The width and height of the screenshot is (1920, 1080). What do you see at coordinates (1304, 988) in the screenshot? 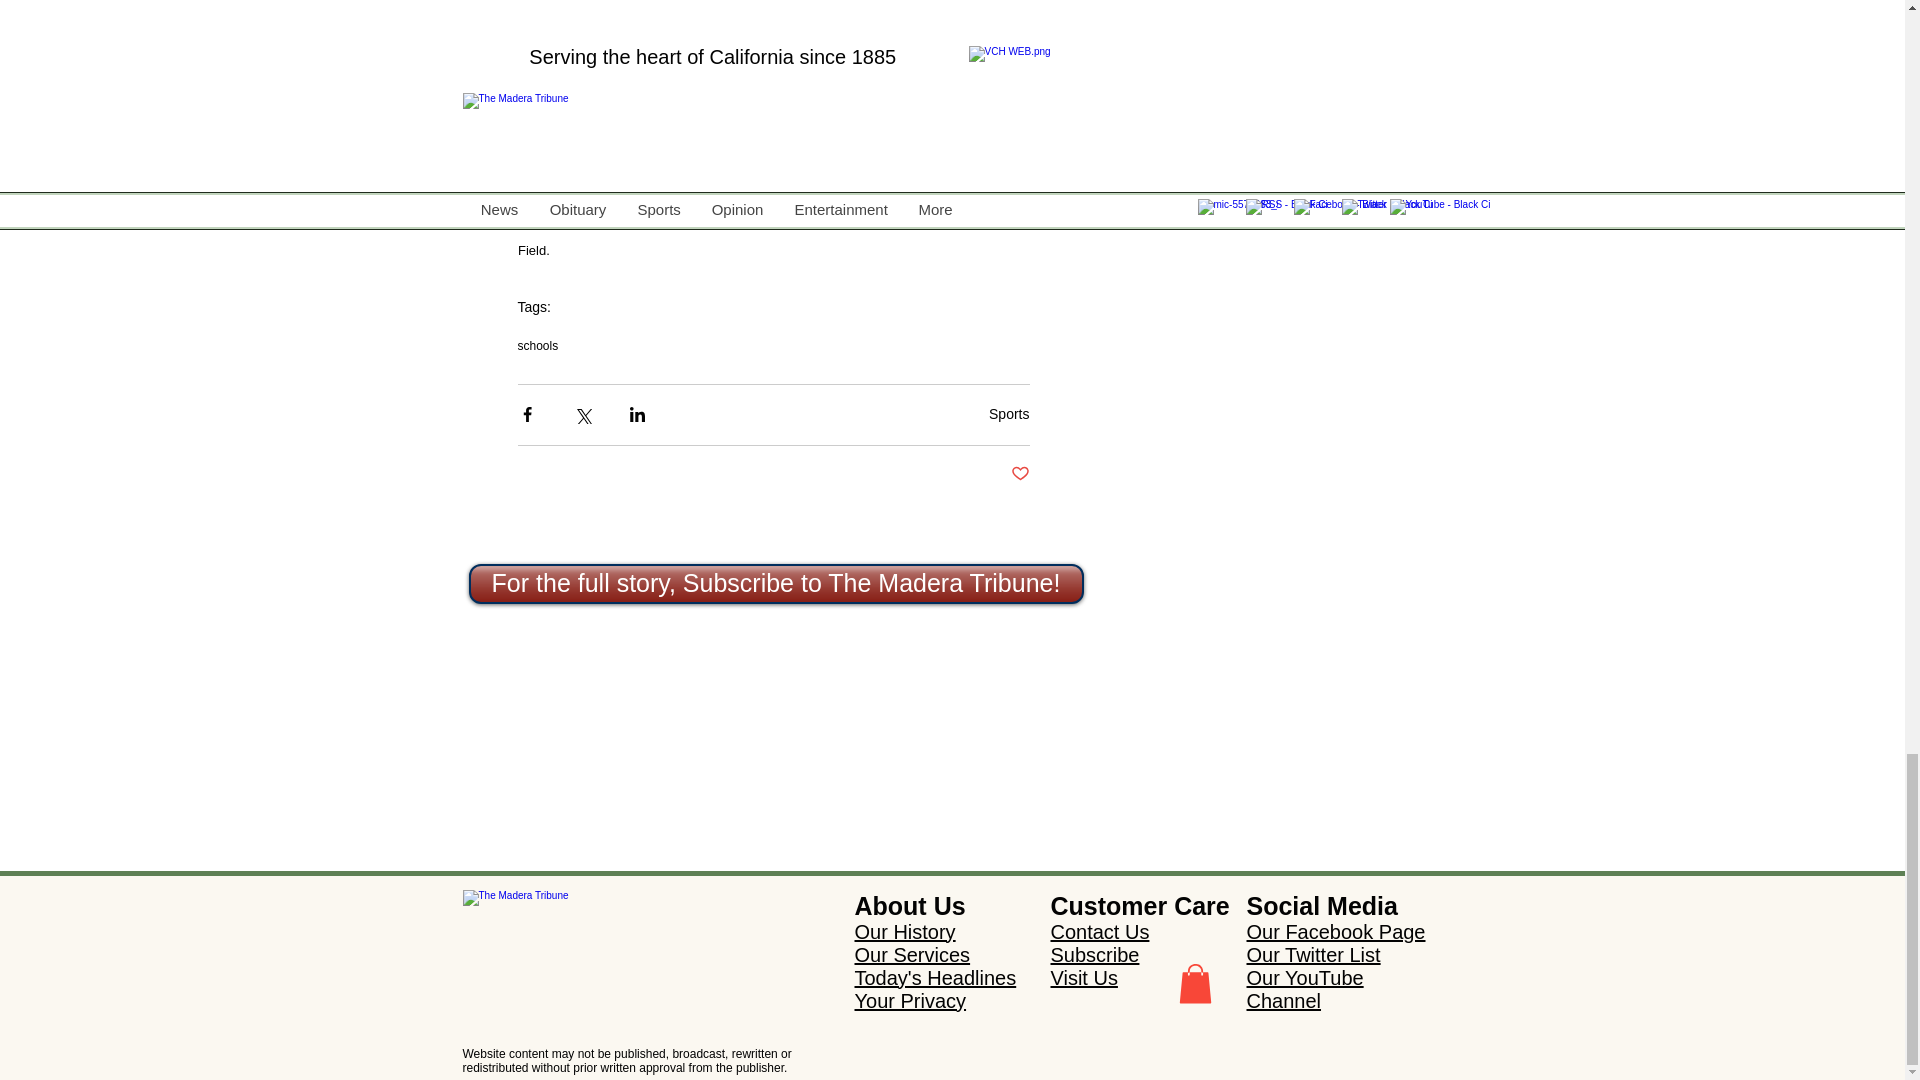
I see `Our YouTube Channel` at bounding box center [1304, 988].